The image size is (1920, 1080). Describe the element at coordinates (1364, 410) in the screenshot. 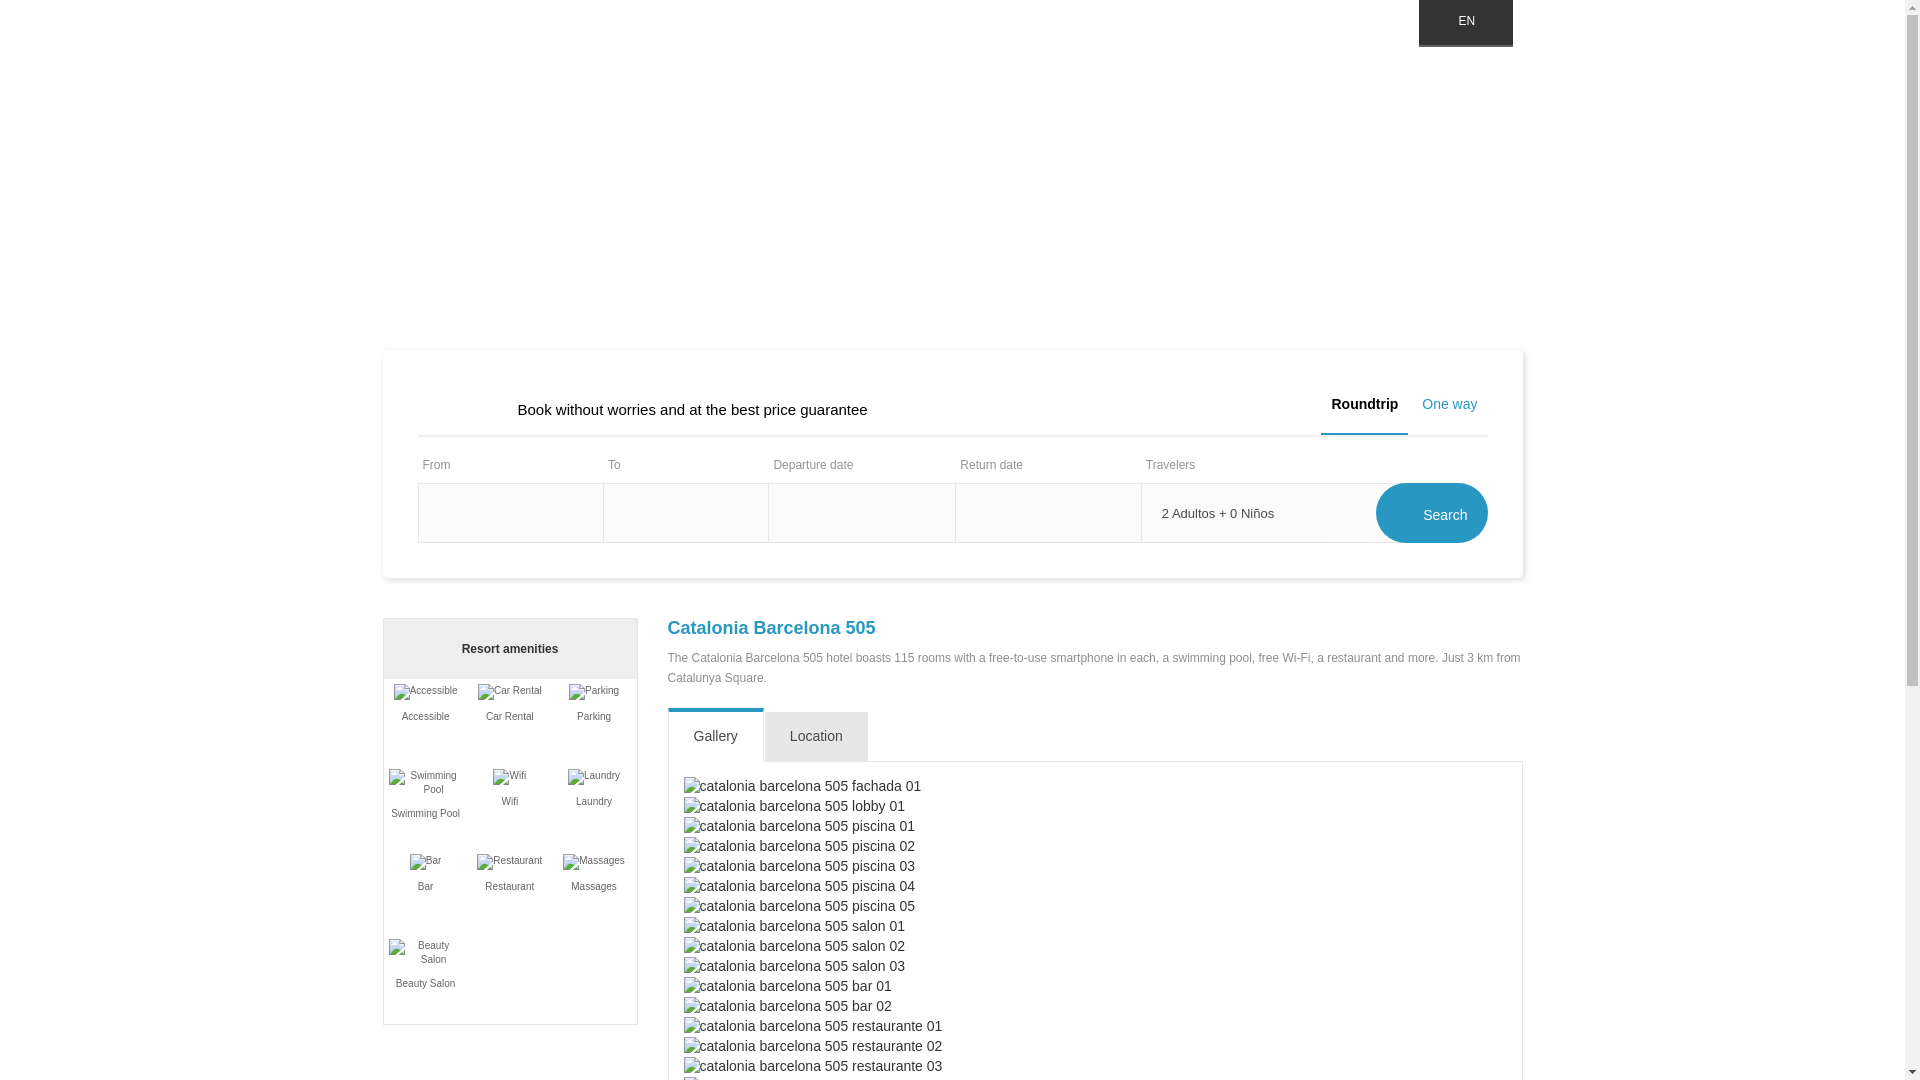

I see `Roundtrip` at that location.